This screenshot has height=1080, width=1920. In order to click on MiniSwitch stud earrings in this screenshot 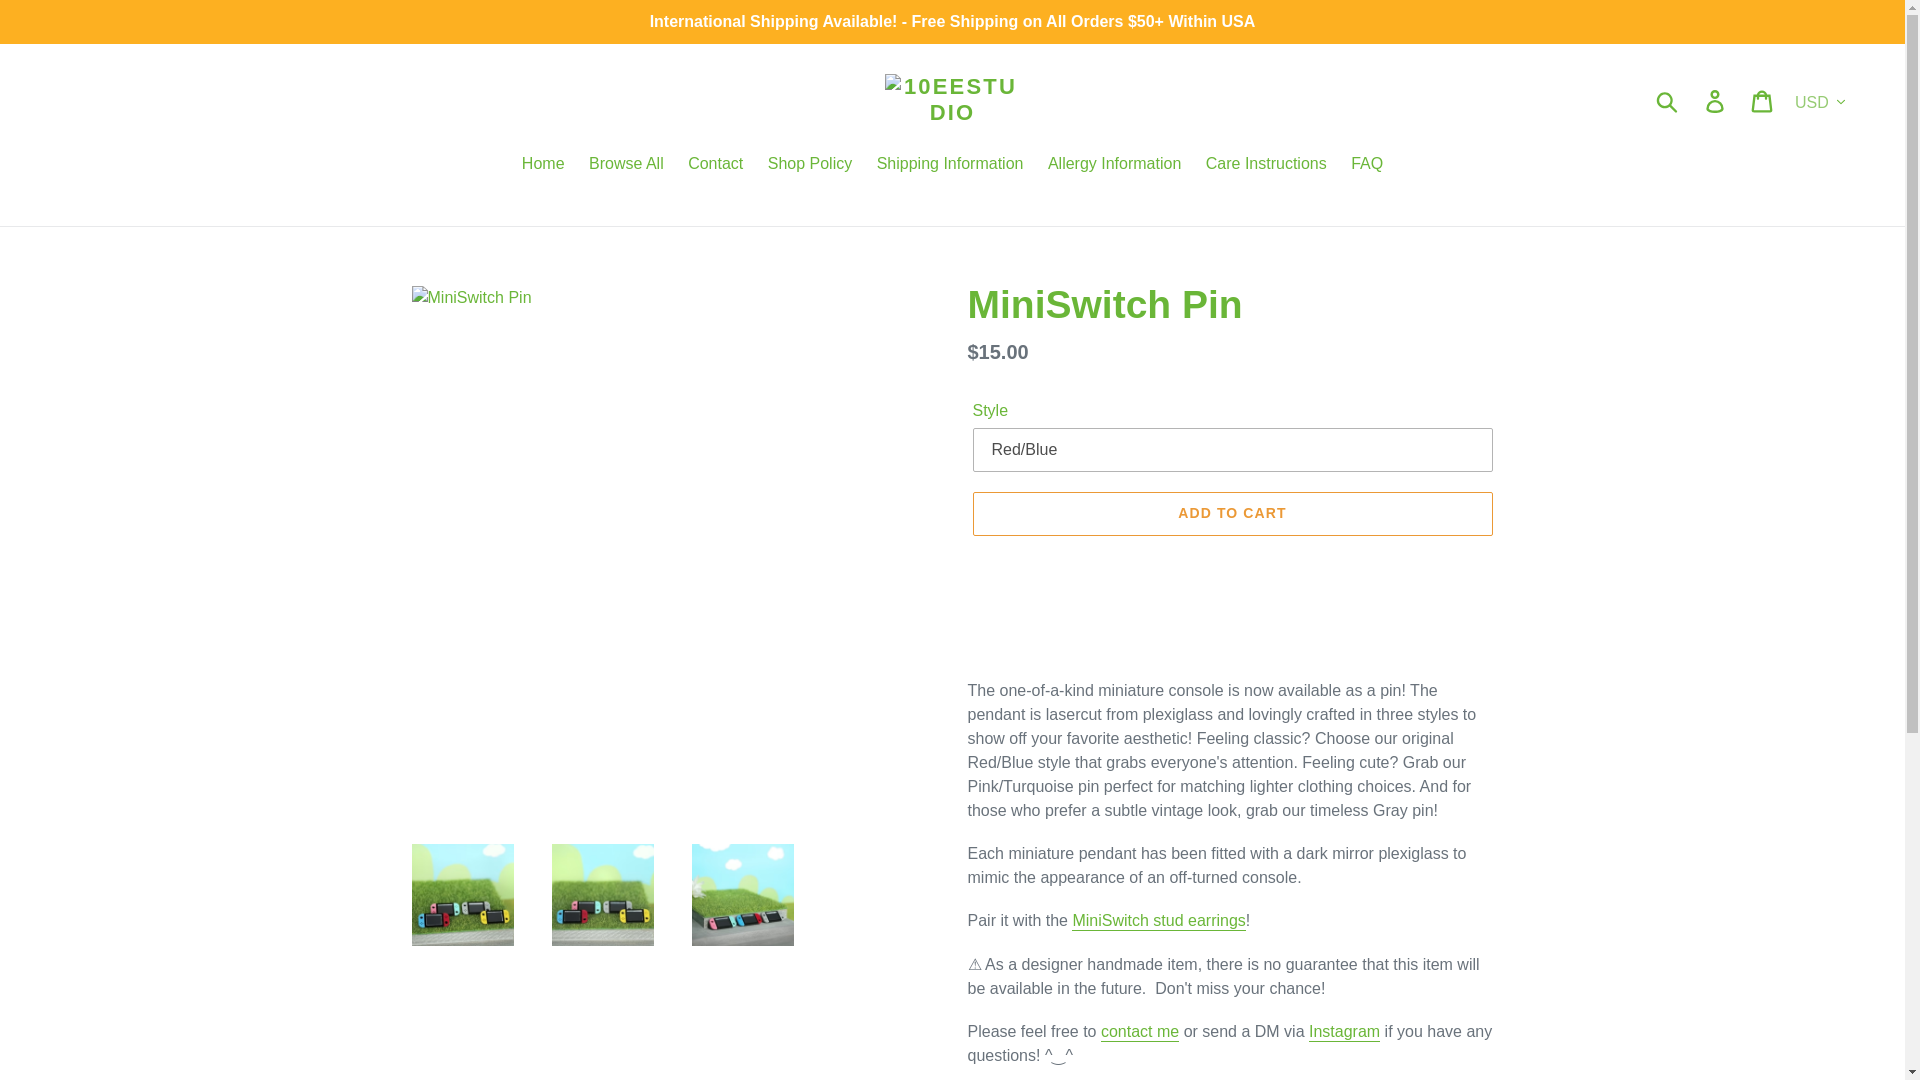, I will do `click(1158, 920)`.